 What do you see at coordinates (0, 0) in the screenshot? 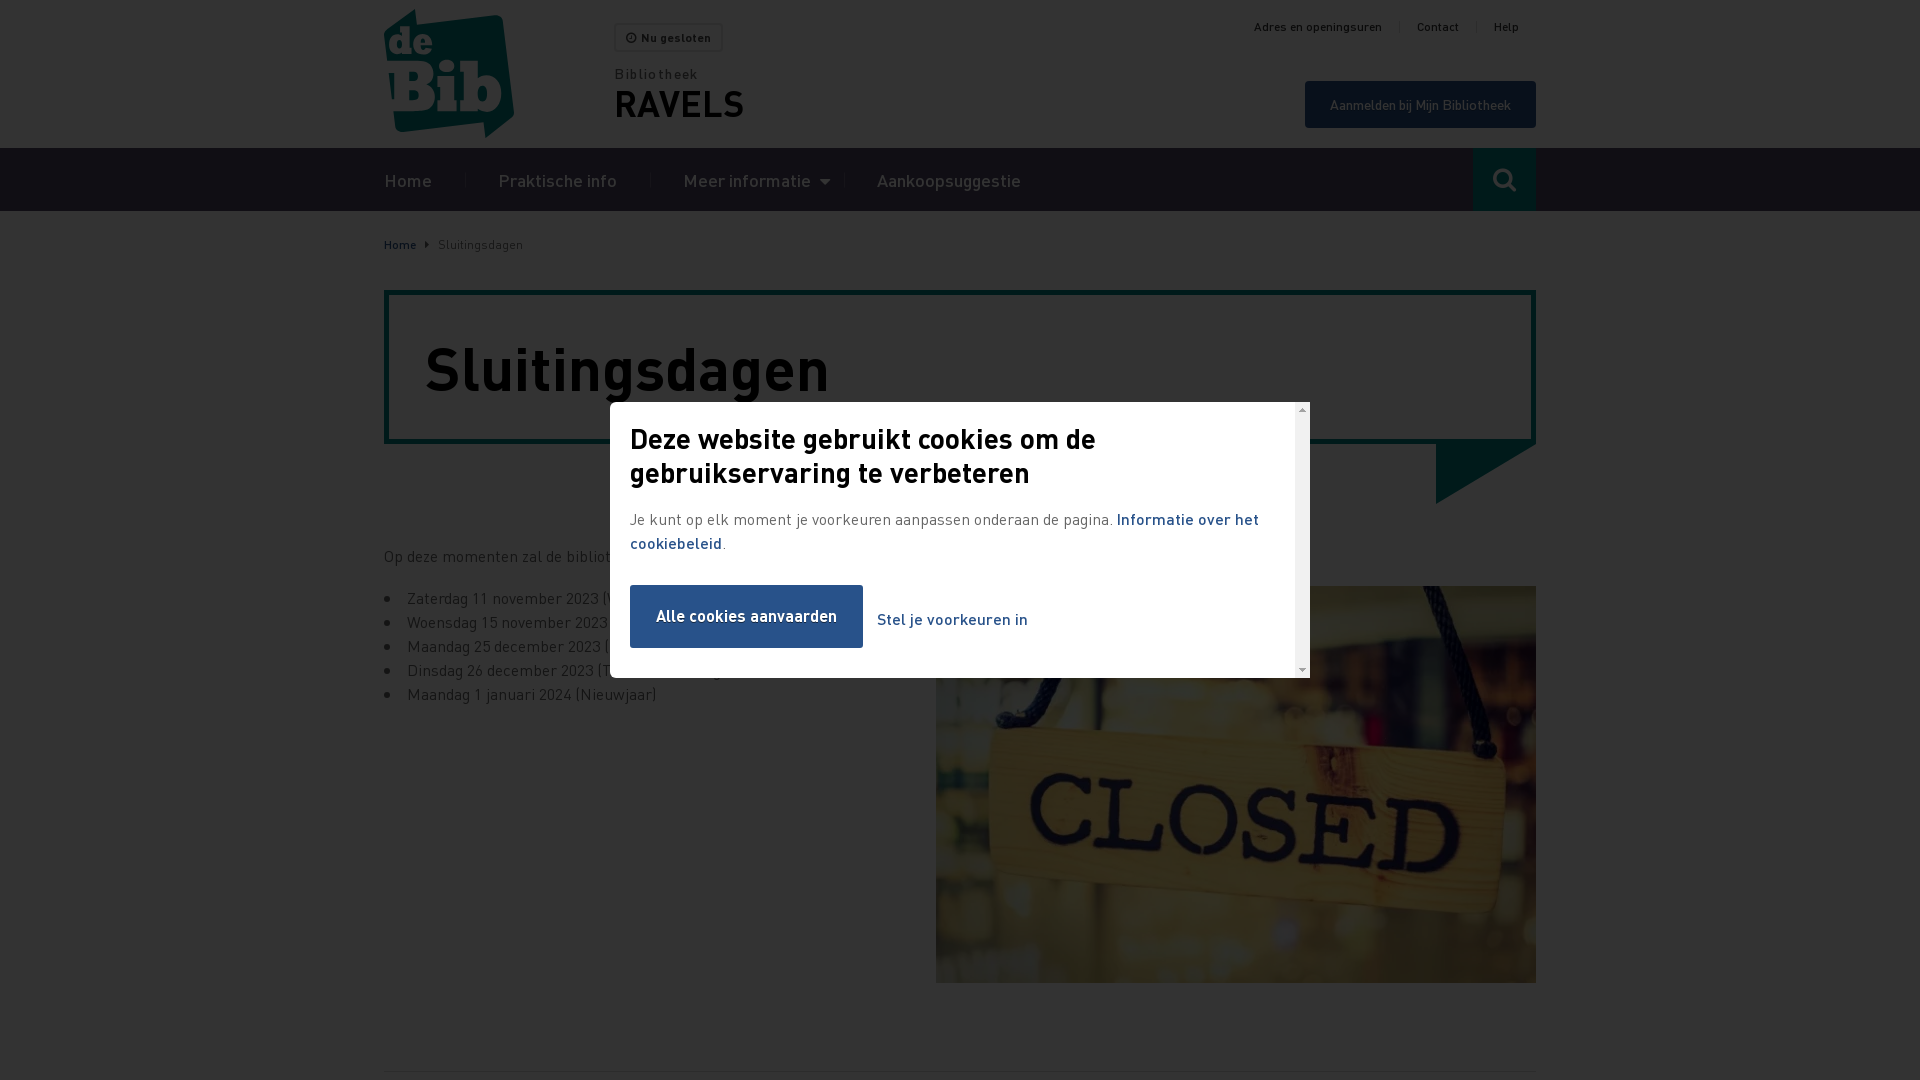
I see `Overslaan en naar zoeken gaan` at bounding box center [0, 0].